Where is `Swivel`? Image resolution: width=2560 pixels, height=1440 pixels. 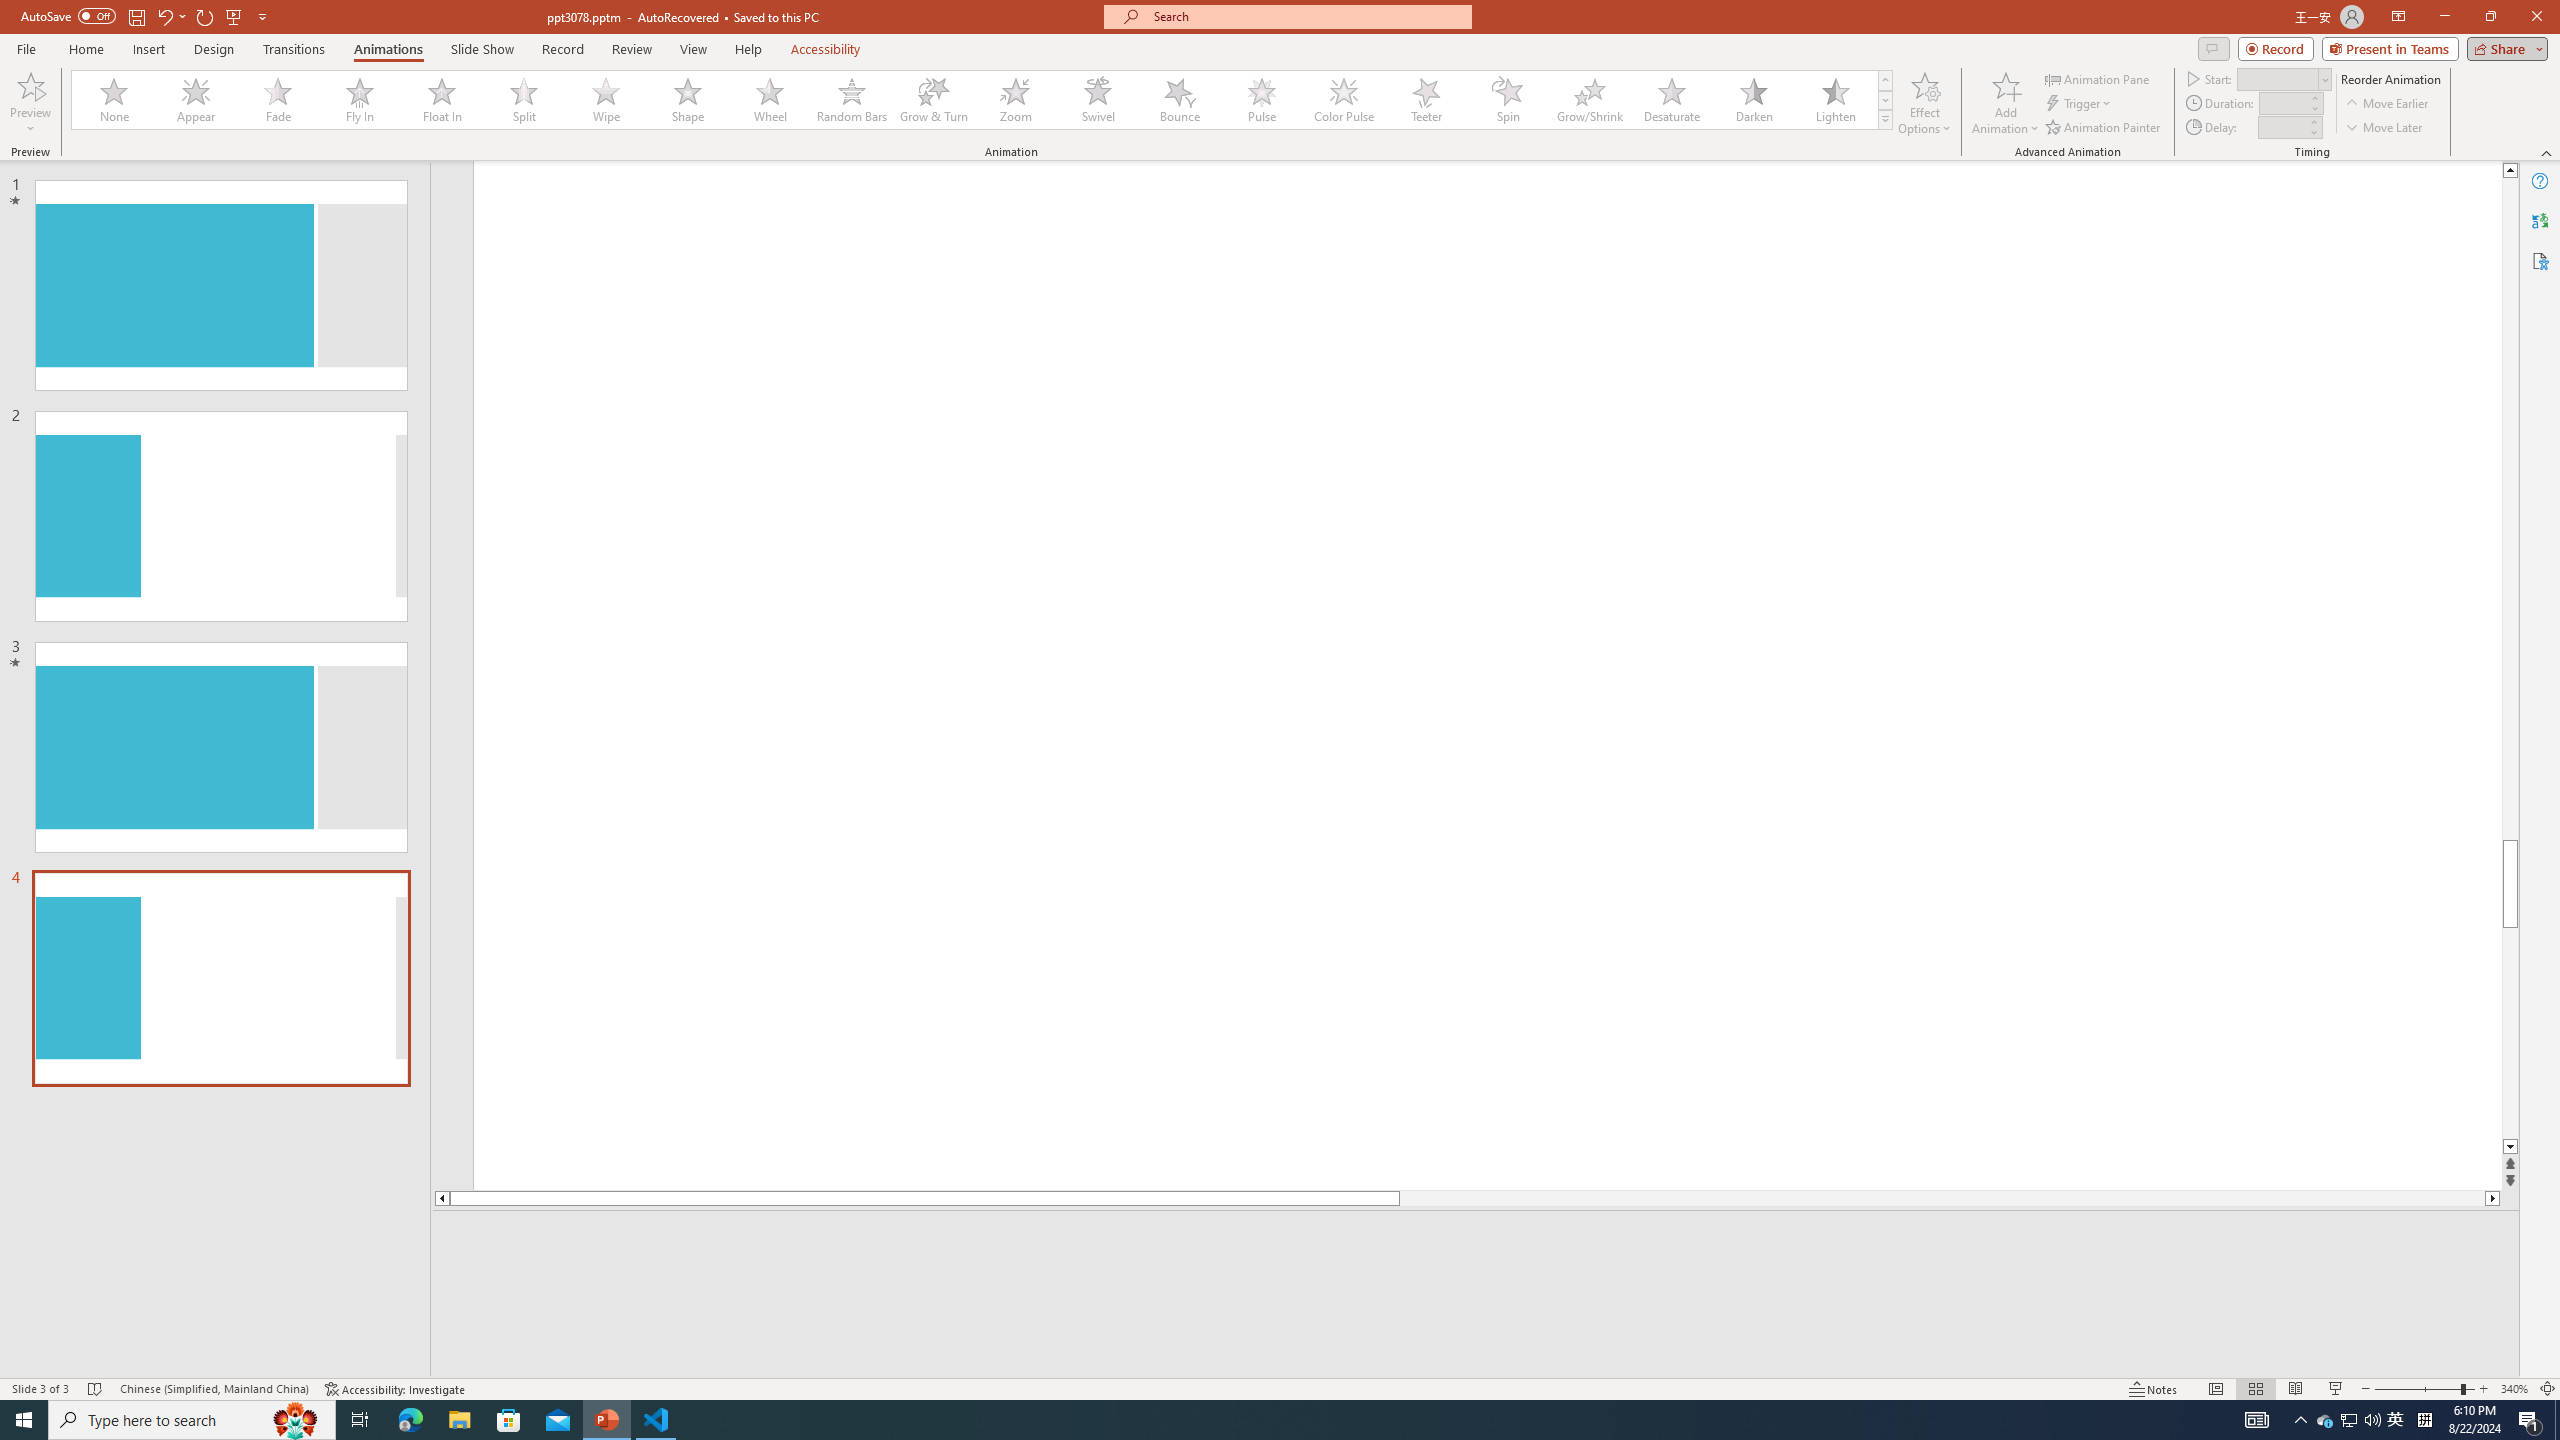
Swivel is located at coordinates (1098, 100).